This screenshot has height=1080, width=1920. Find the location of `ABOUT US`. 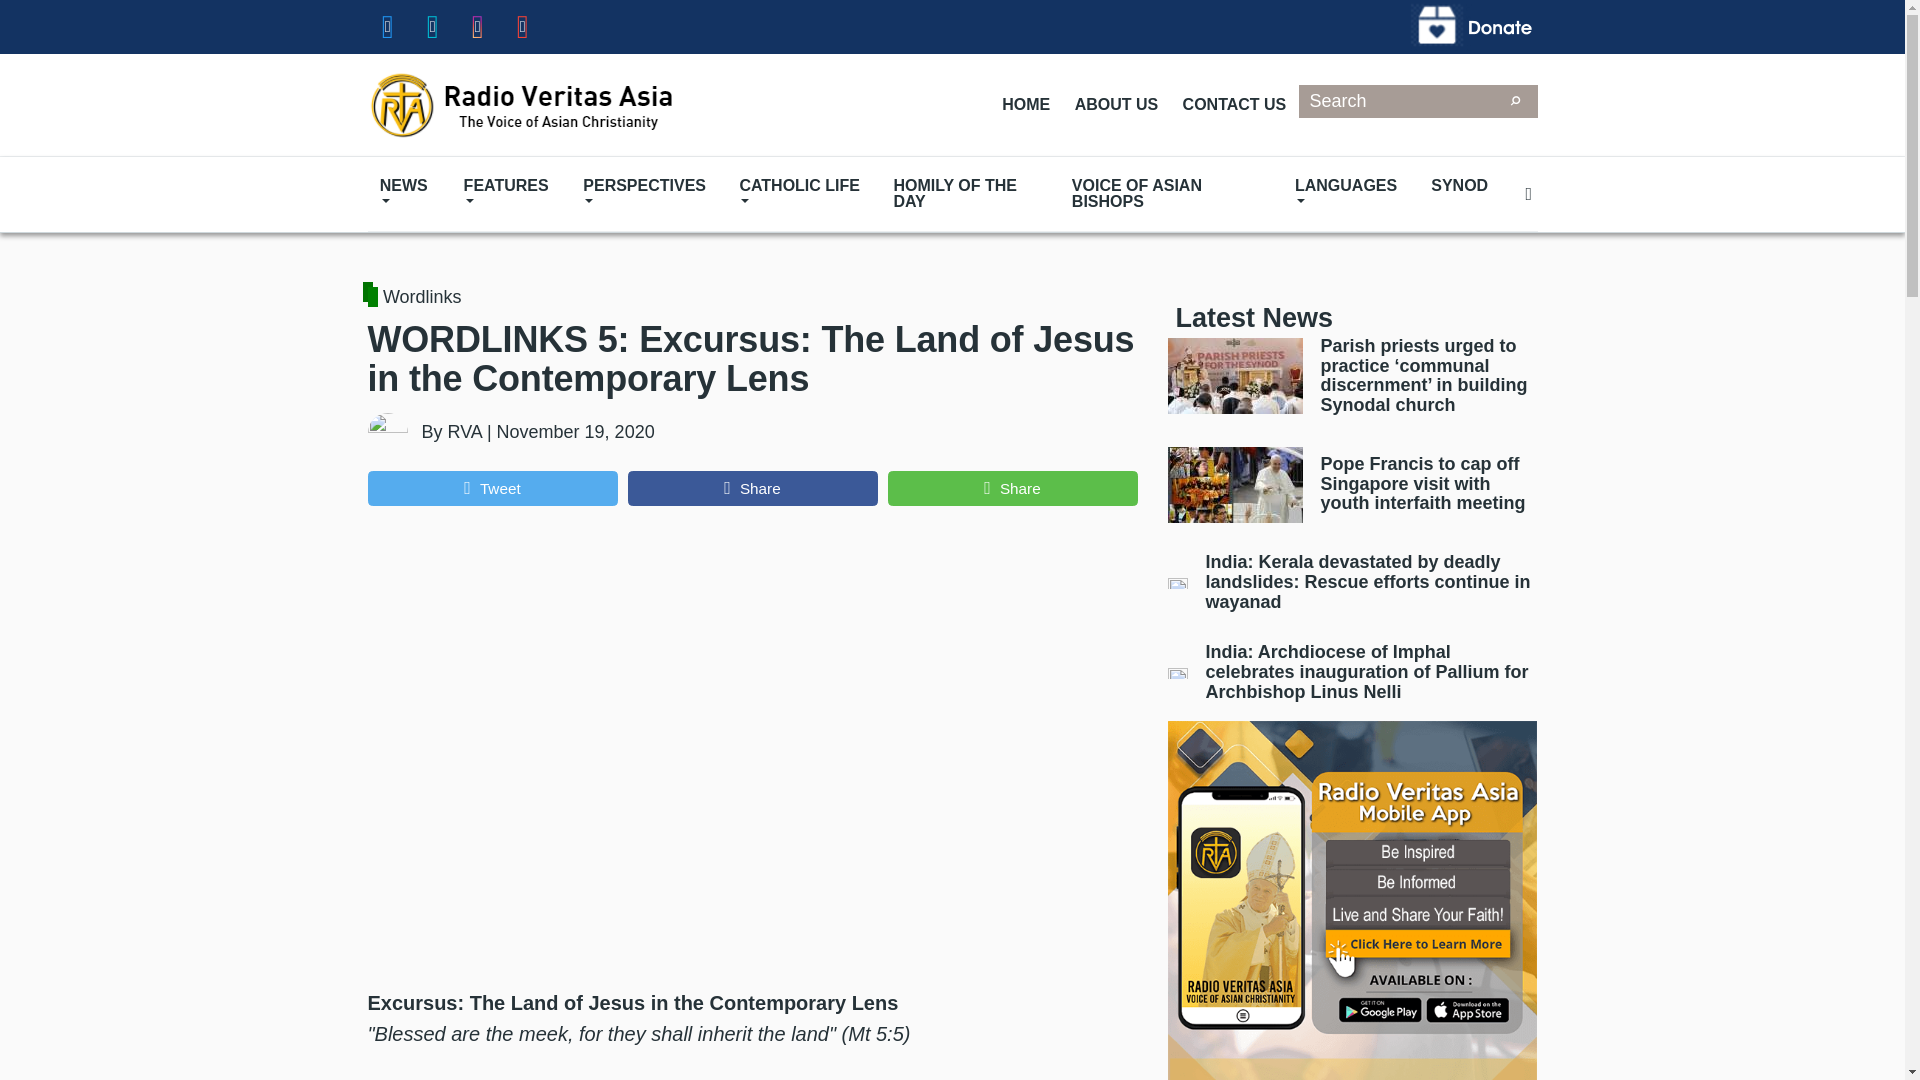

ABOUT US is located at coordinates (1115, 105).